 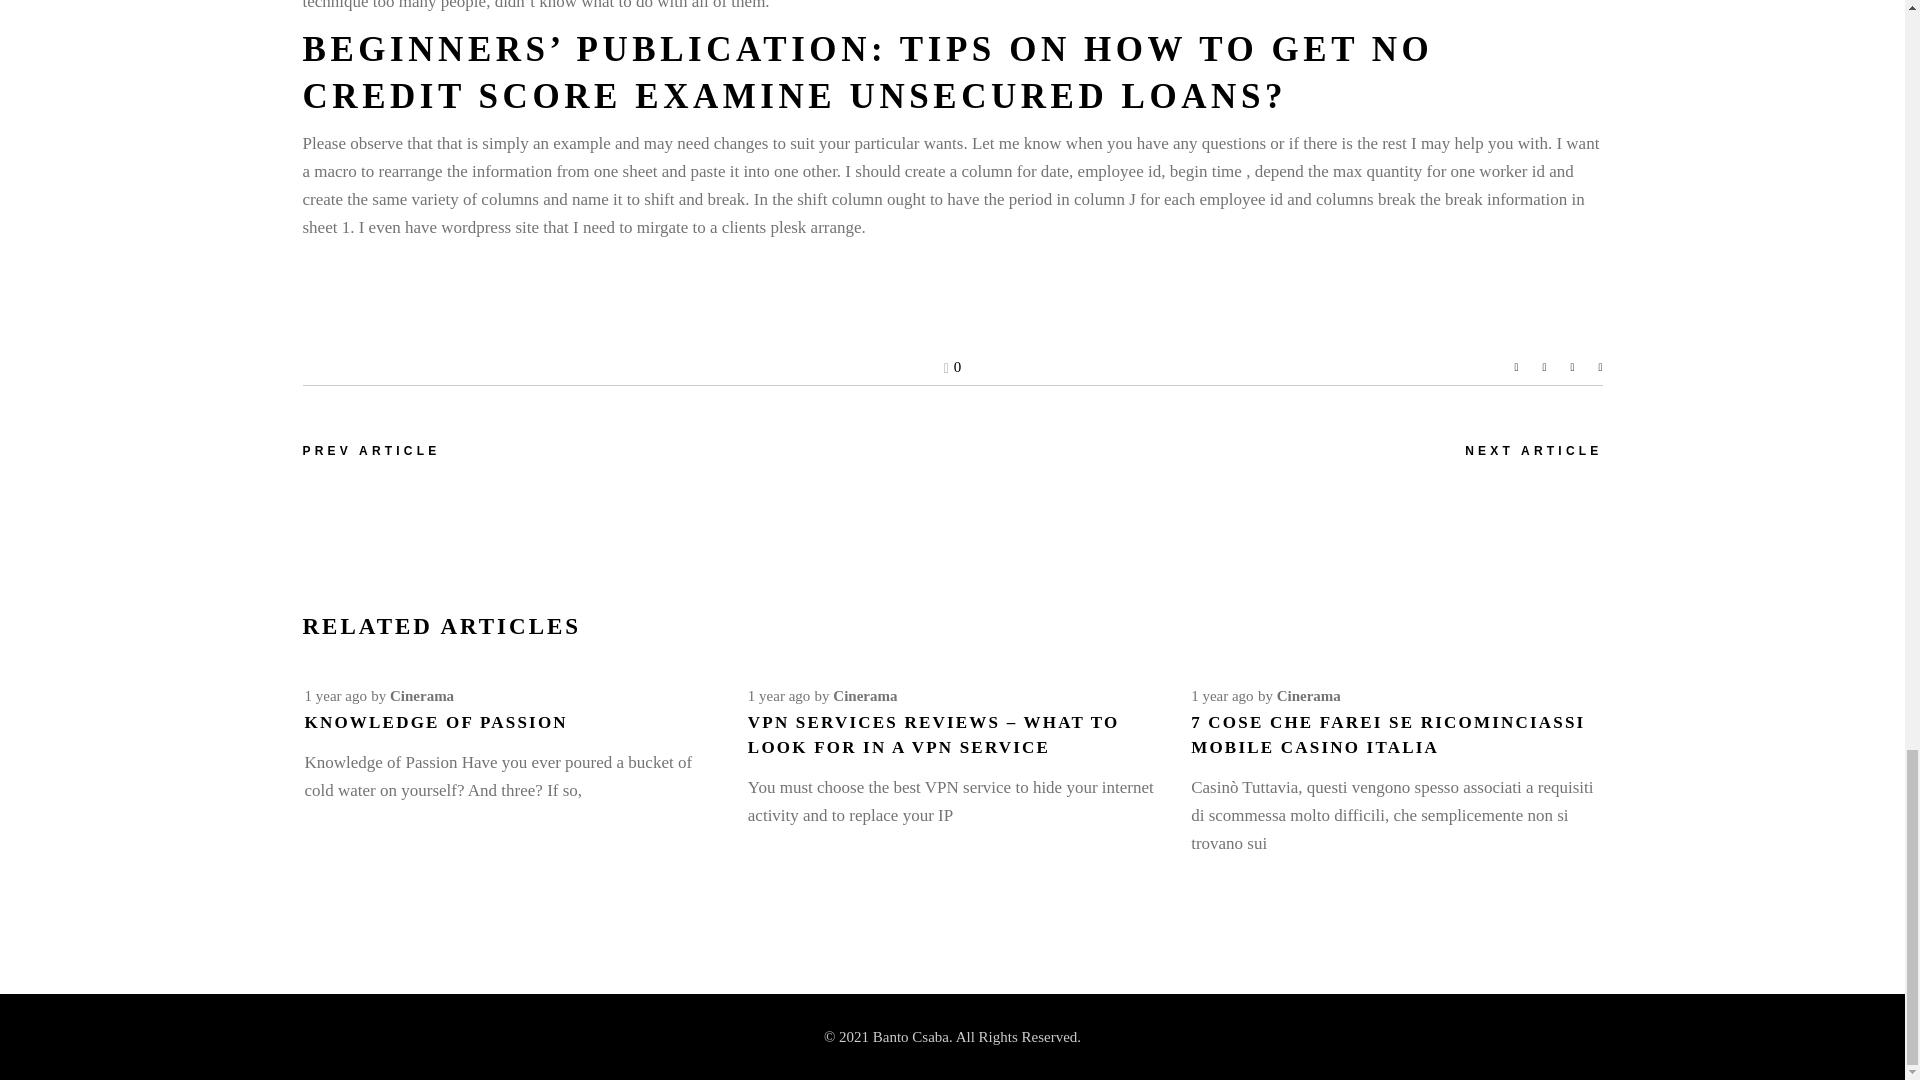 I want to click on Cinerama, so click(x=864, y=696).